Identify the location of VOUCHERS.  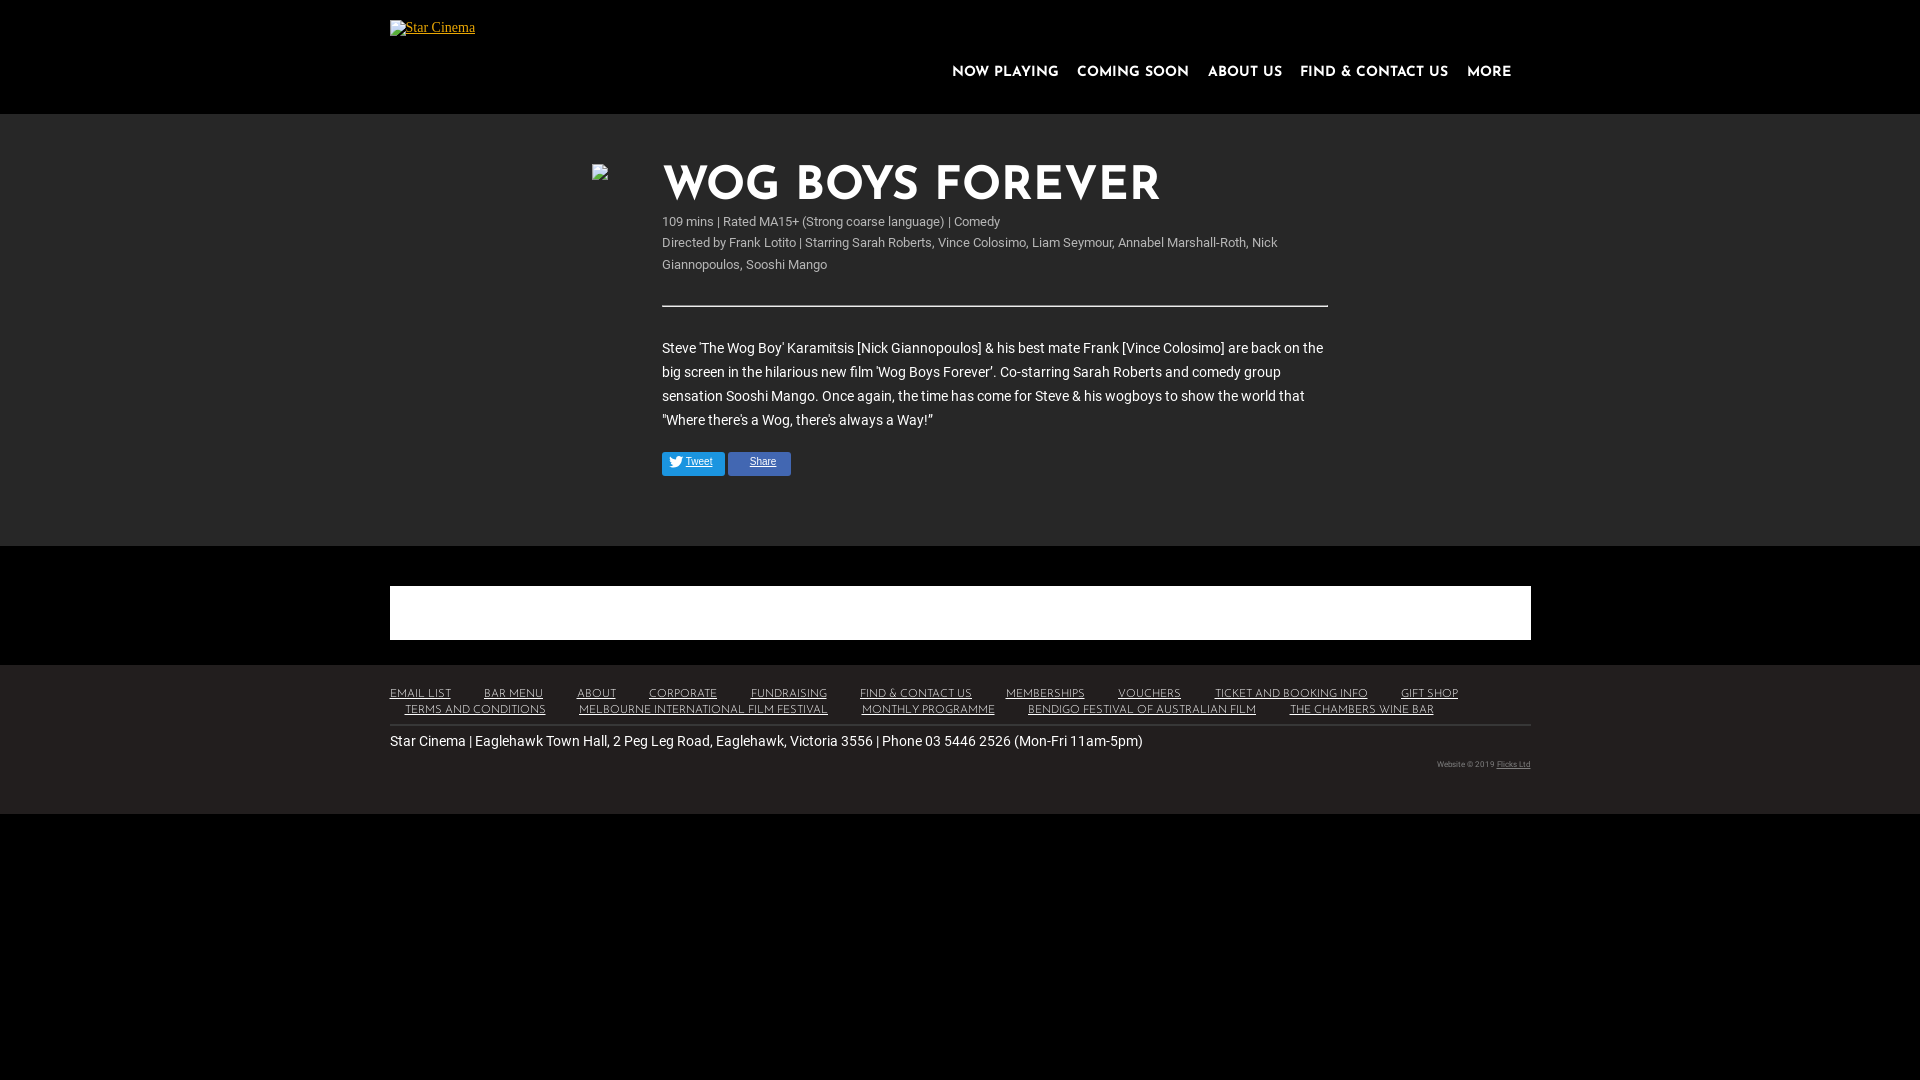
(1150, 694).